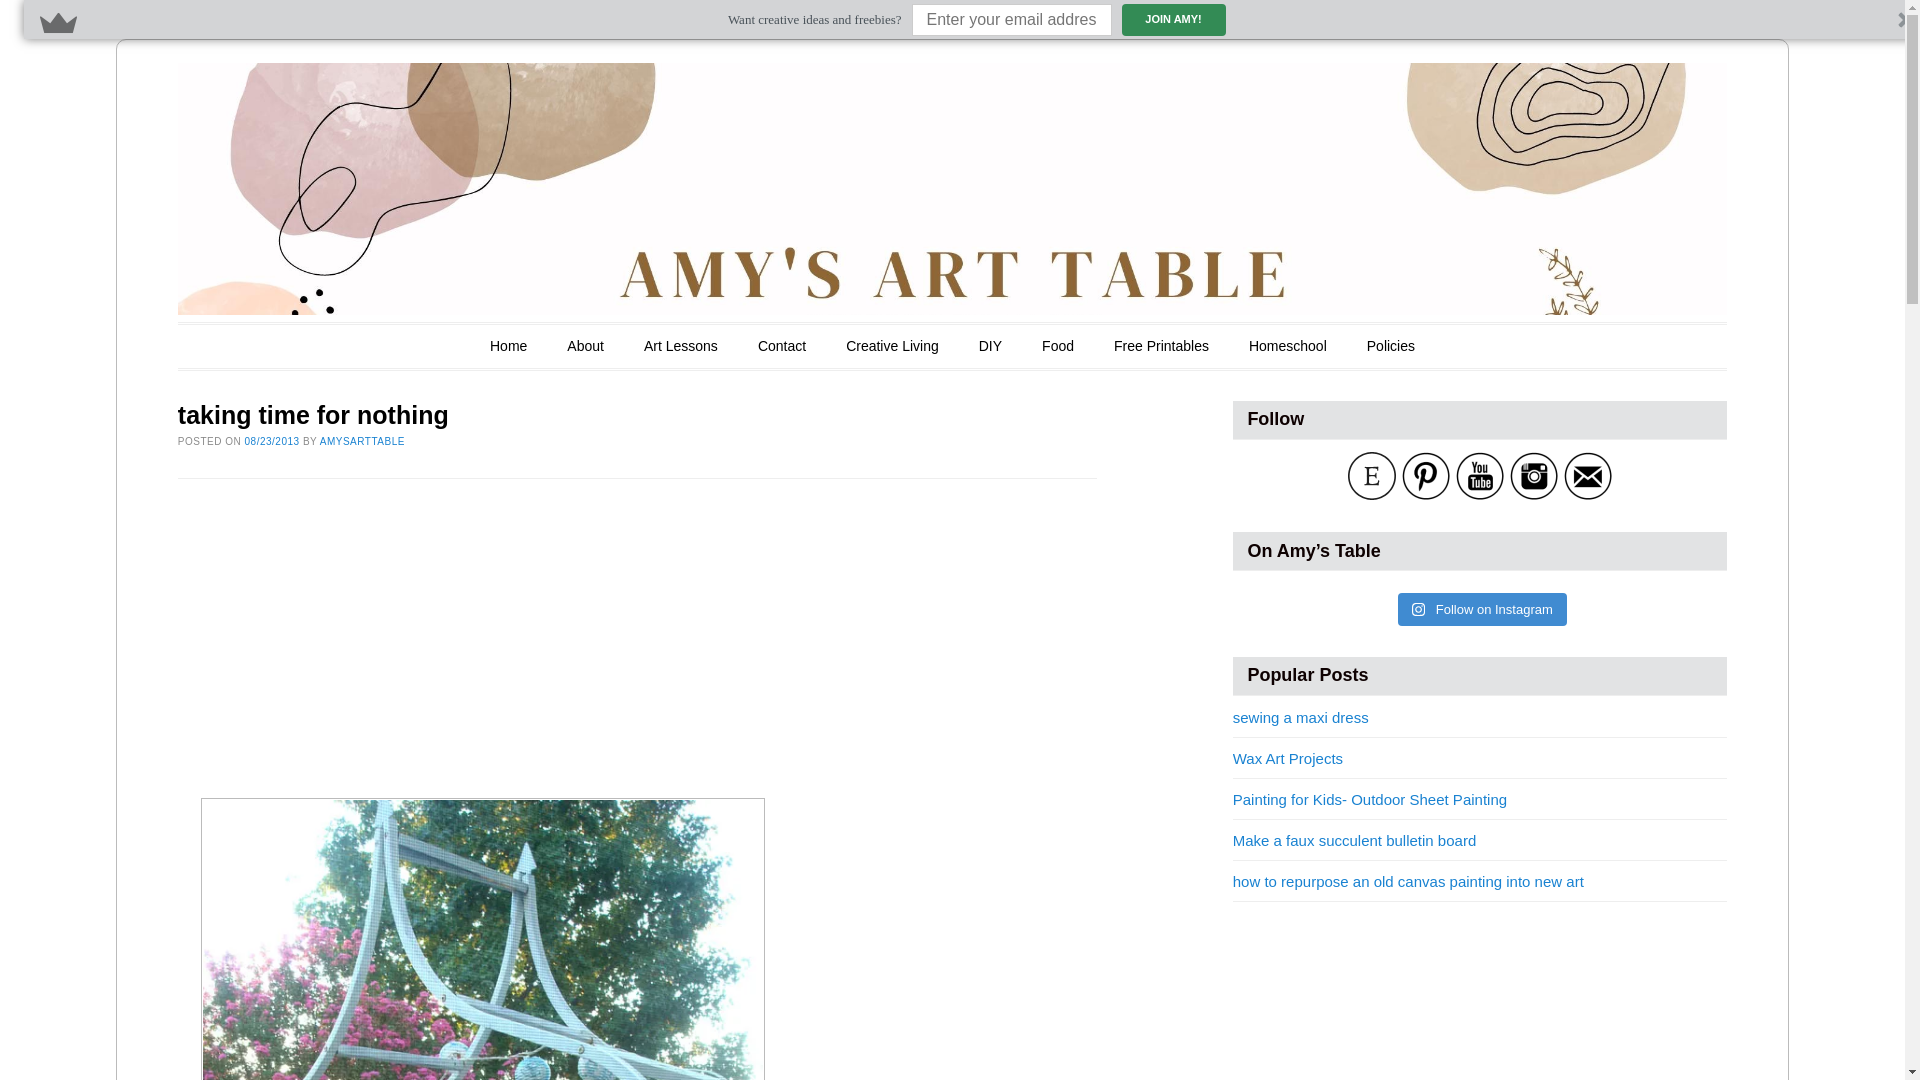 The image size is (1920, 1080). I want to click on Free Printables, so click(1162, 346).